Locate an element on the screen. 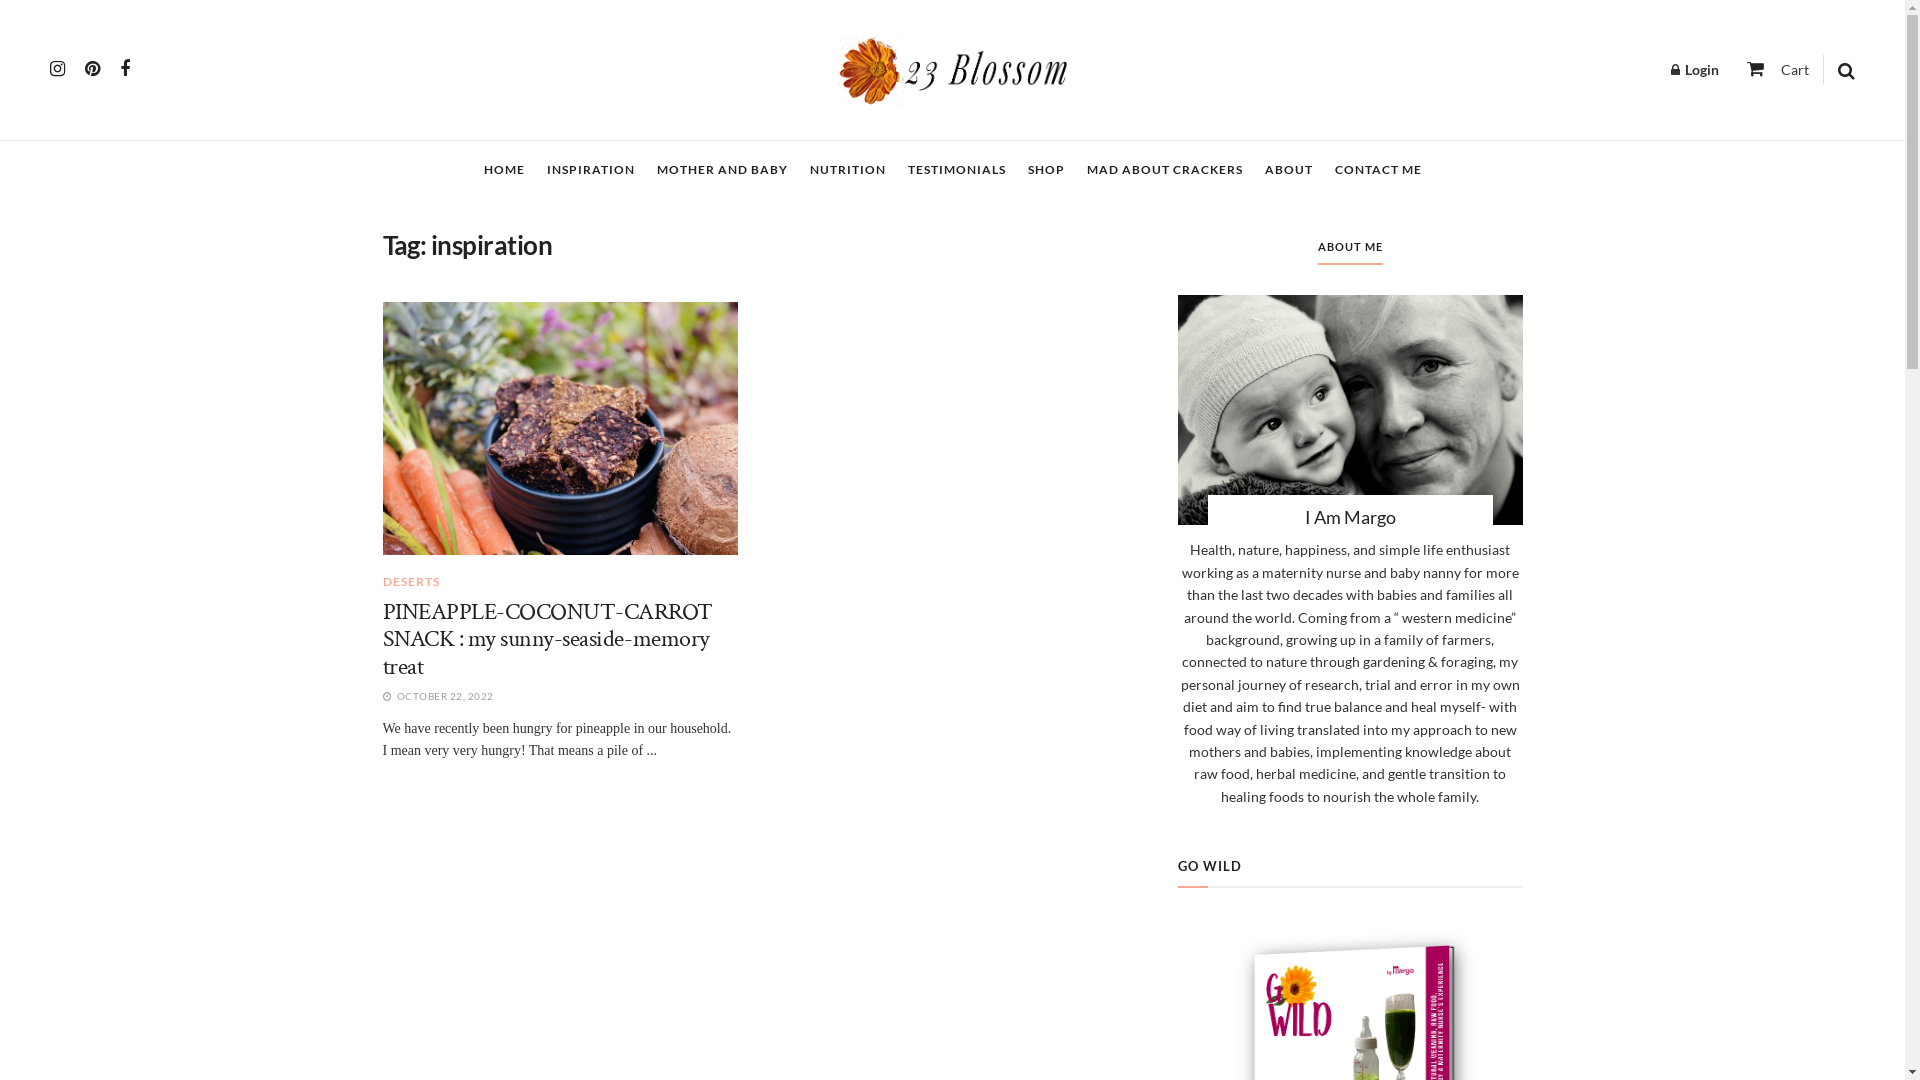 Image resolution: width=1920 pixels, height=1080 pixels. MAD ABOUT CRACKERS is located at coordinates (1164, 170).